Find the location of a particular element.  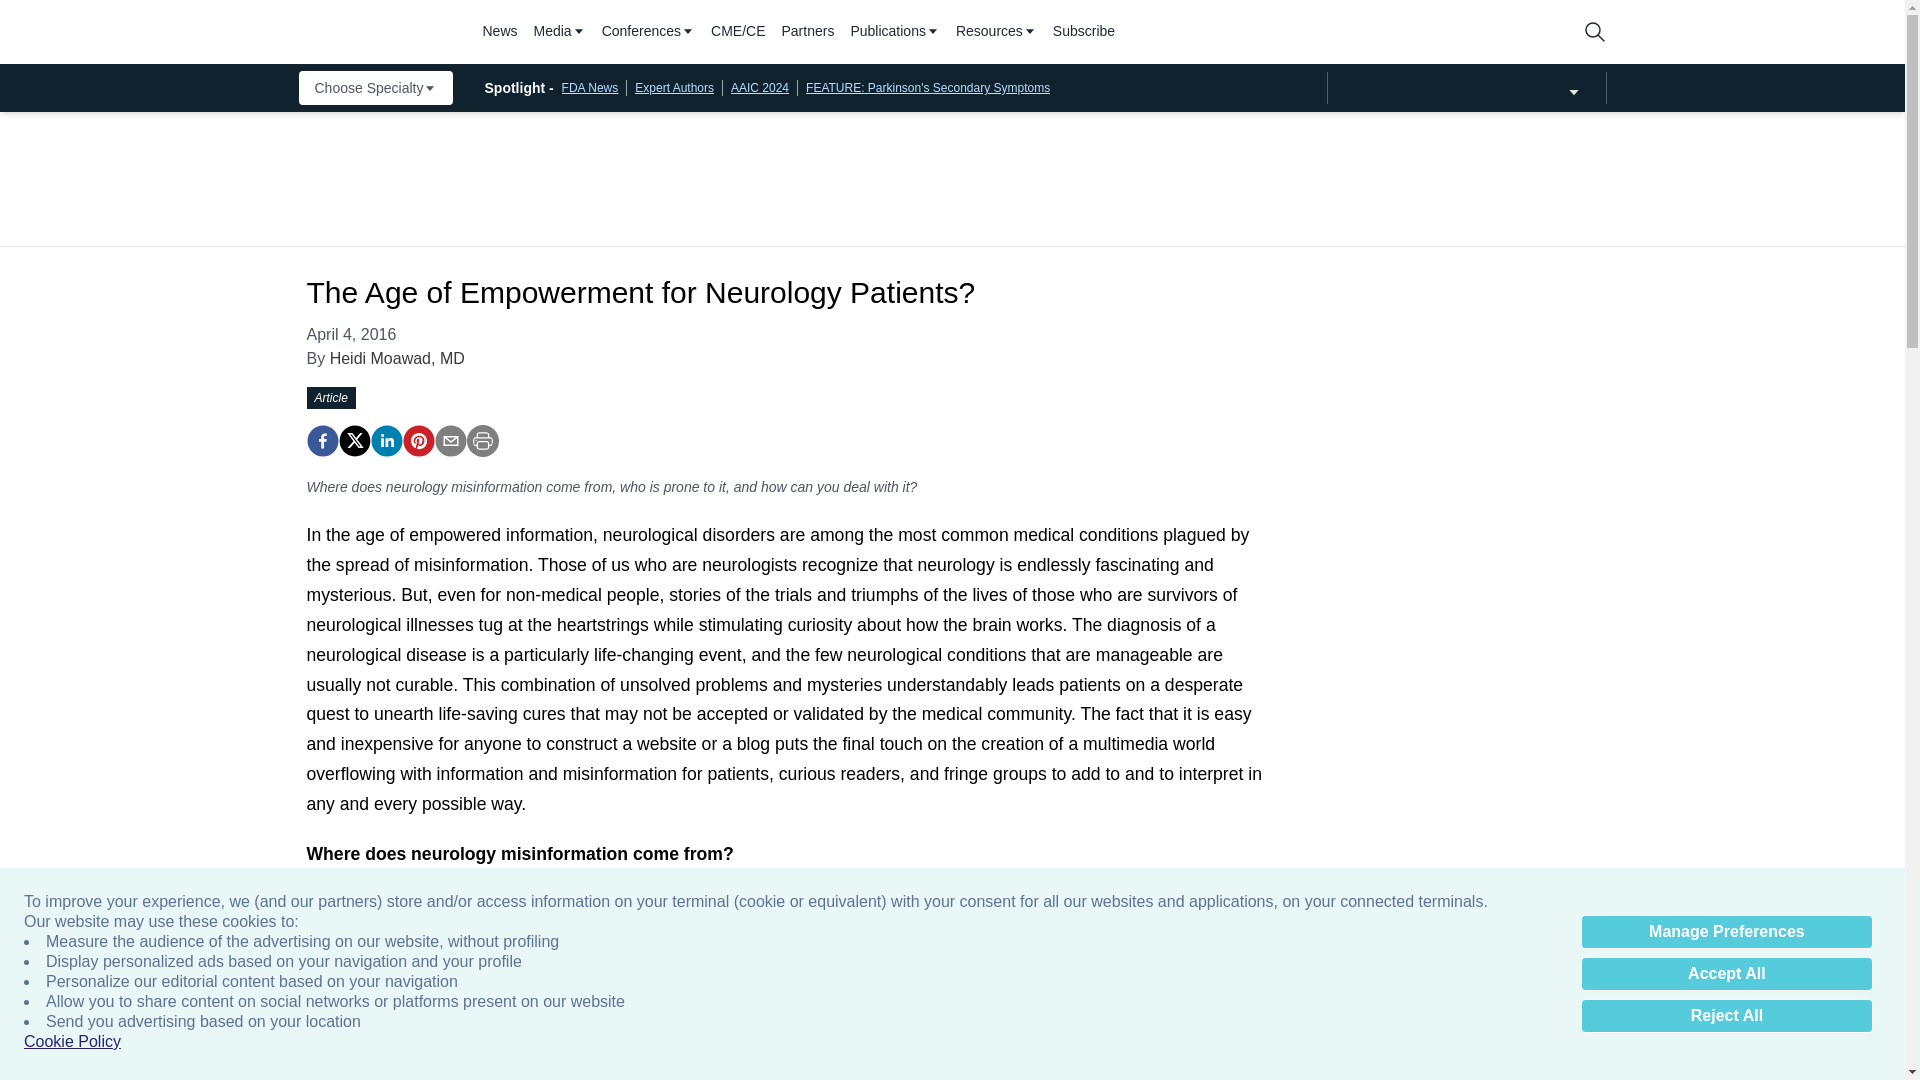

The Age of Empowerment for Neurology Patients? is located at coordinates (321, 440).